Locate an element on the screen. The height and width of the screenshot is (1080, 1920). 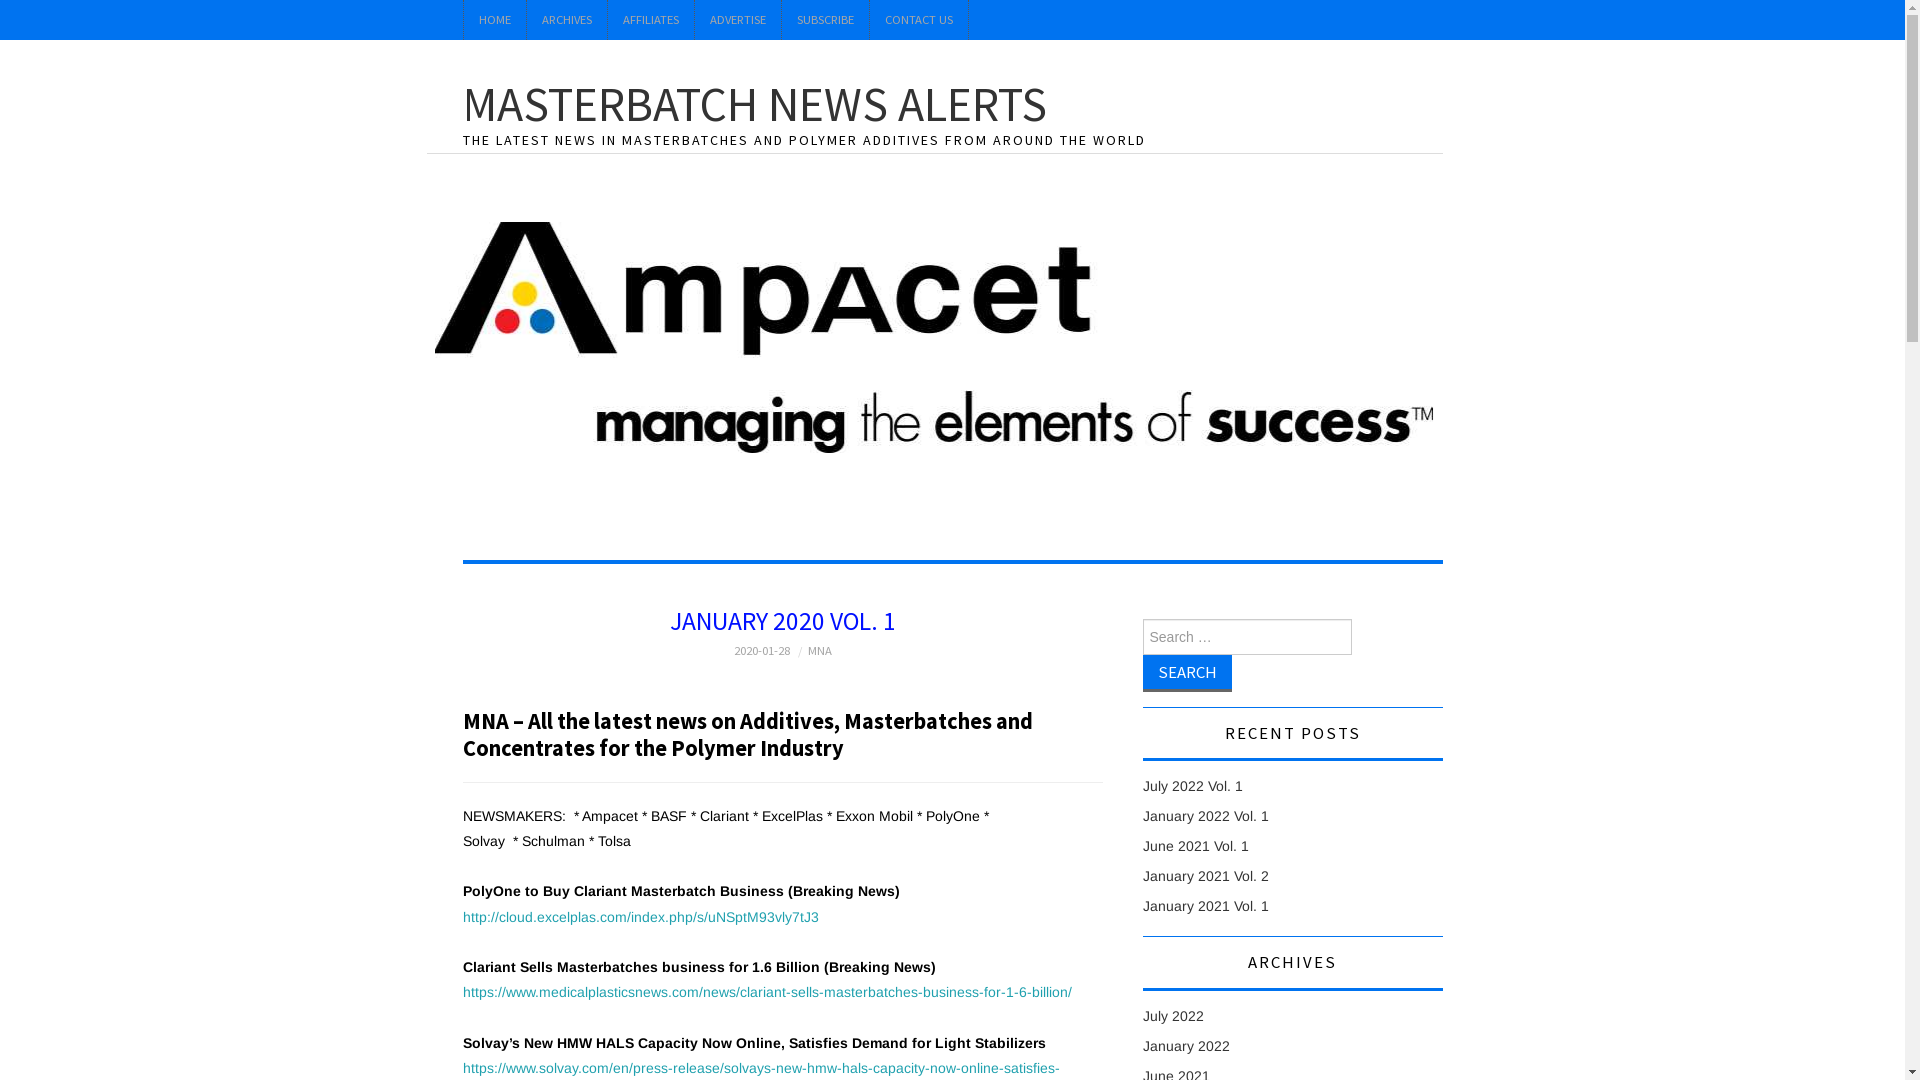
January 2022 Vol. 1 is located at coordinates (1205, 816).